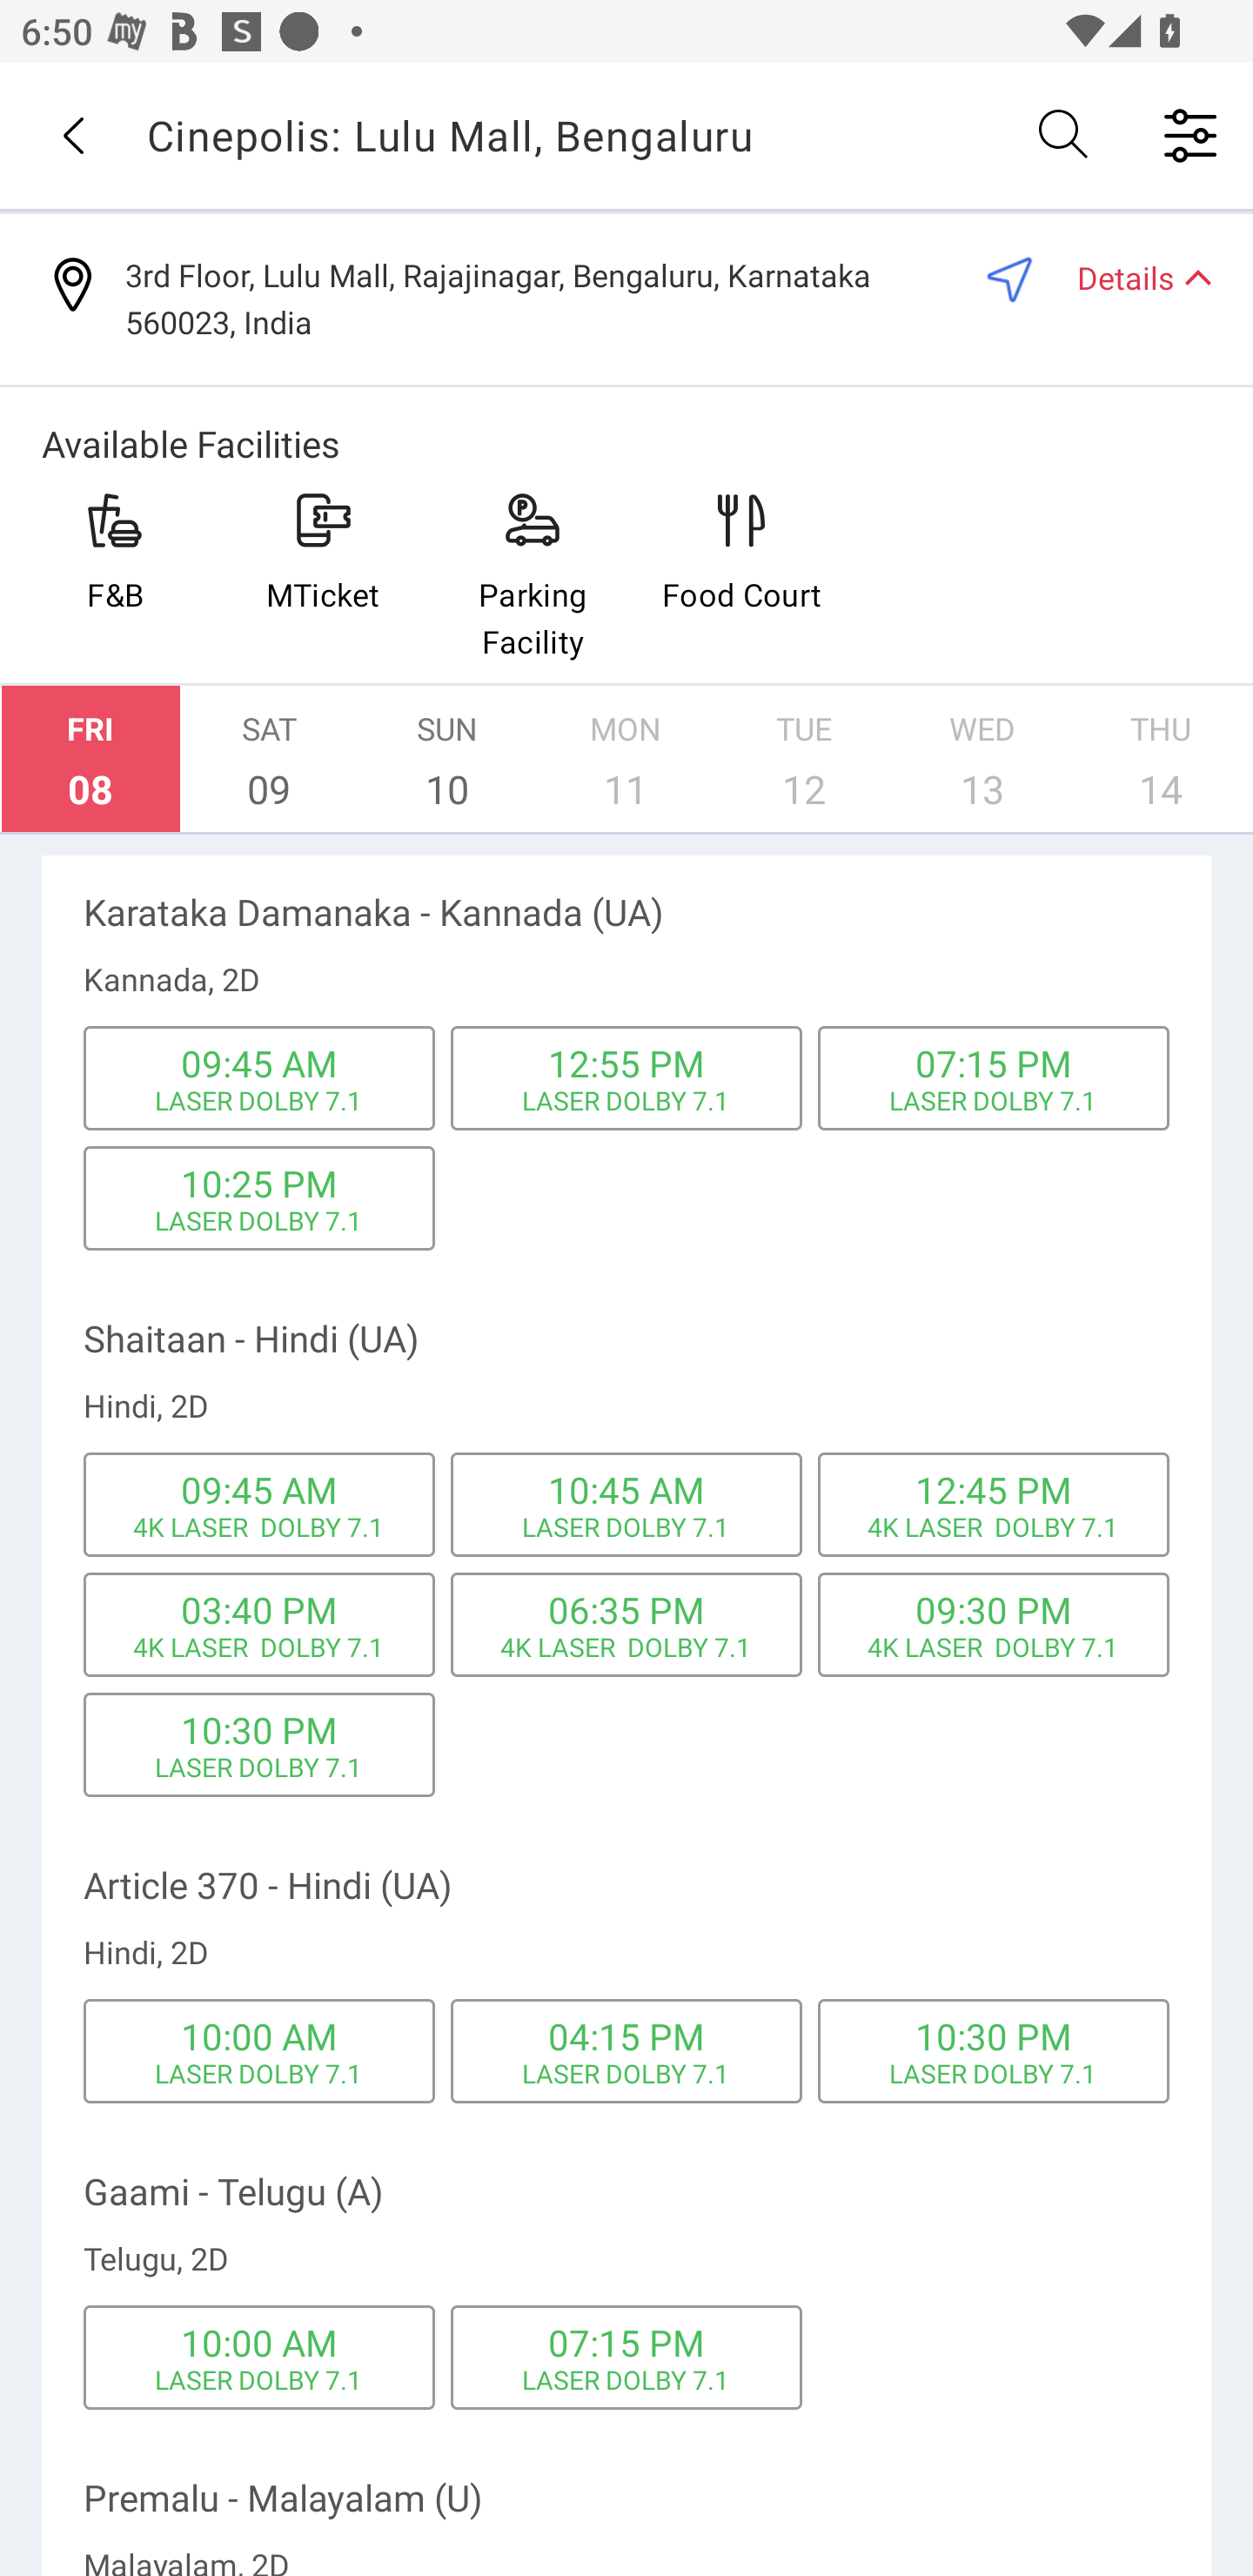  Describe the element at coordinates (258, 1527) in the screenshot. I see `4K LASER  DOLBY 7.1` at that location.